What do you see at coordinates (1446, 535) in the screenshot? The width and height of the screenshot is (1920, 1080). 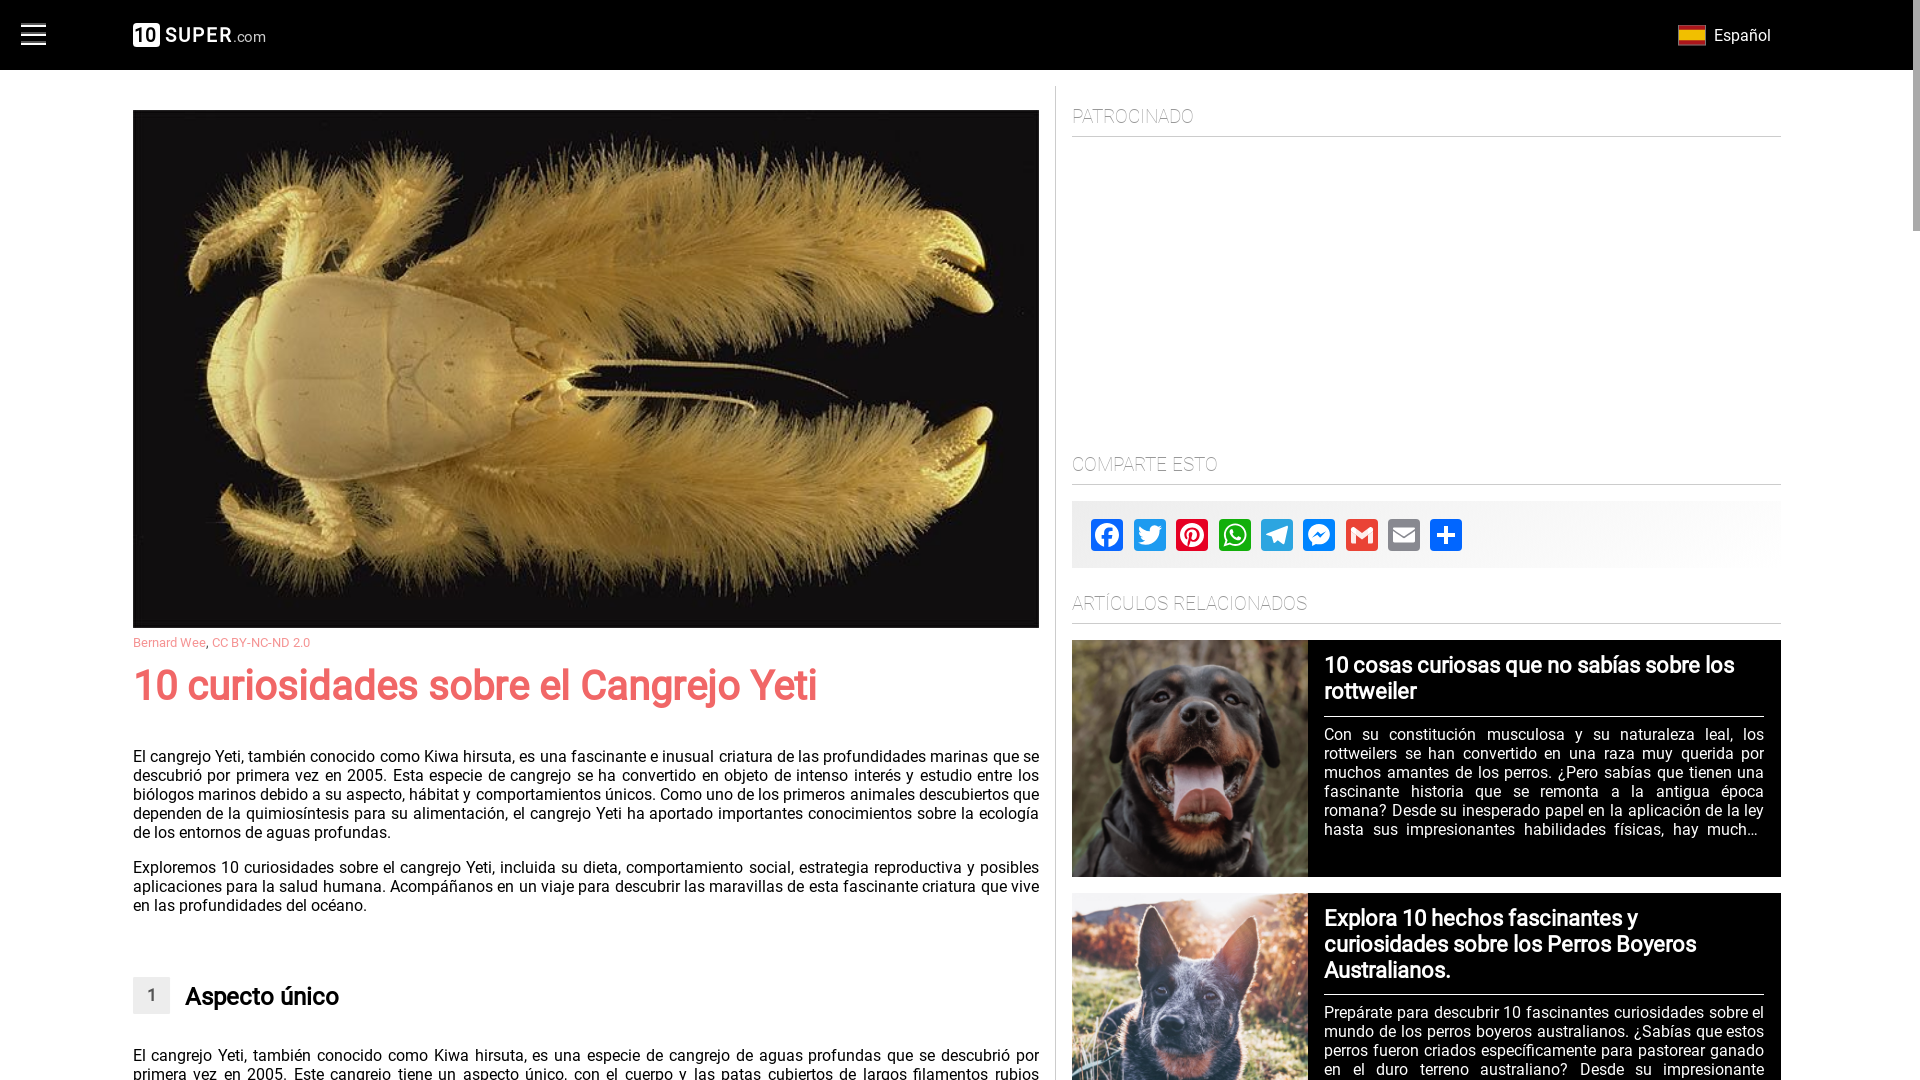 I see `Share` at bounding box center [1446, 535].